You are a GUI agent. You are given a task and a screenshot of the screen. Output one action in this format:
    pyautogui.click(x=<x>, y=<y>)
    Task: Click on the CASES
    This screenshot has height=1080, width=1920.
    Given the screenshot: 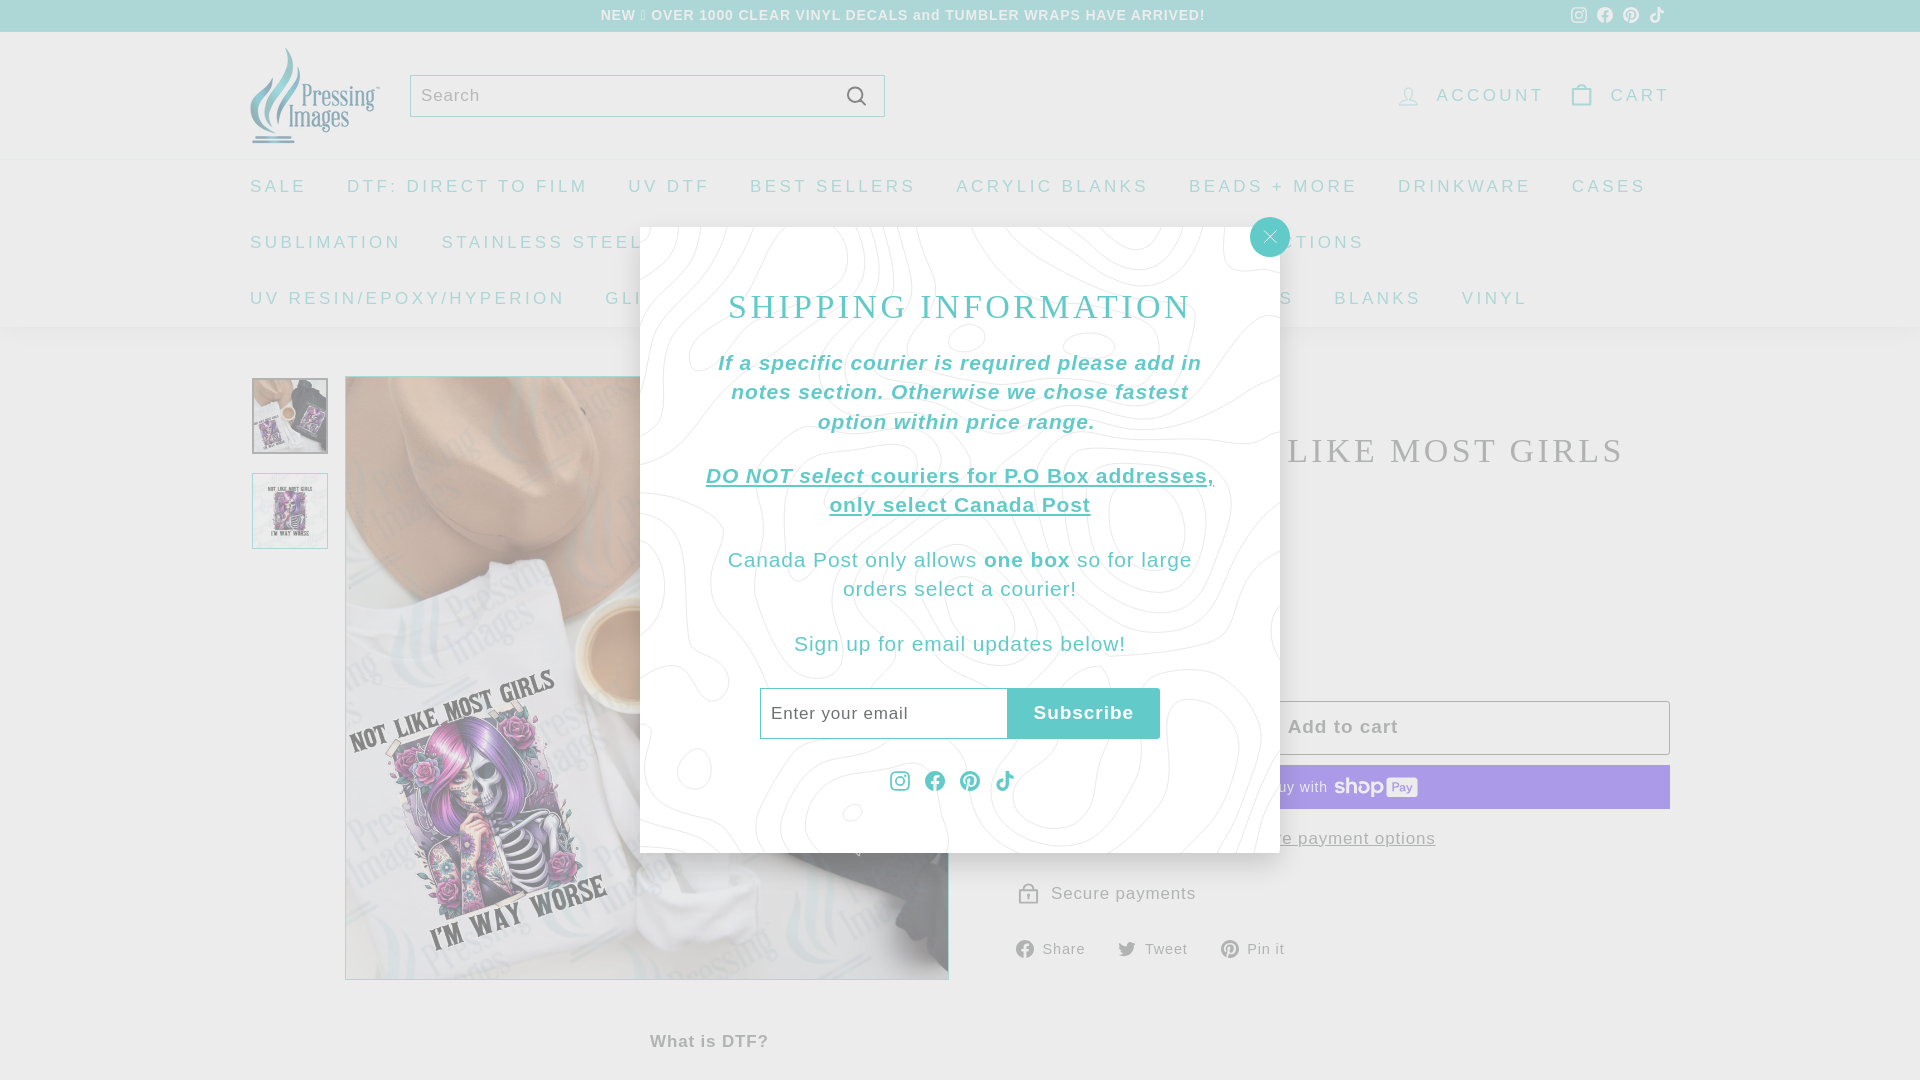 What is the action you would take?
    pyautogui.click(x=1608, y=186)
    